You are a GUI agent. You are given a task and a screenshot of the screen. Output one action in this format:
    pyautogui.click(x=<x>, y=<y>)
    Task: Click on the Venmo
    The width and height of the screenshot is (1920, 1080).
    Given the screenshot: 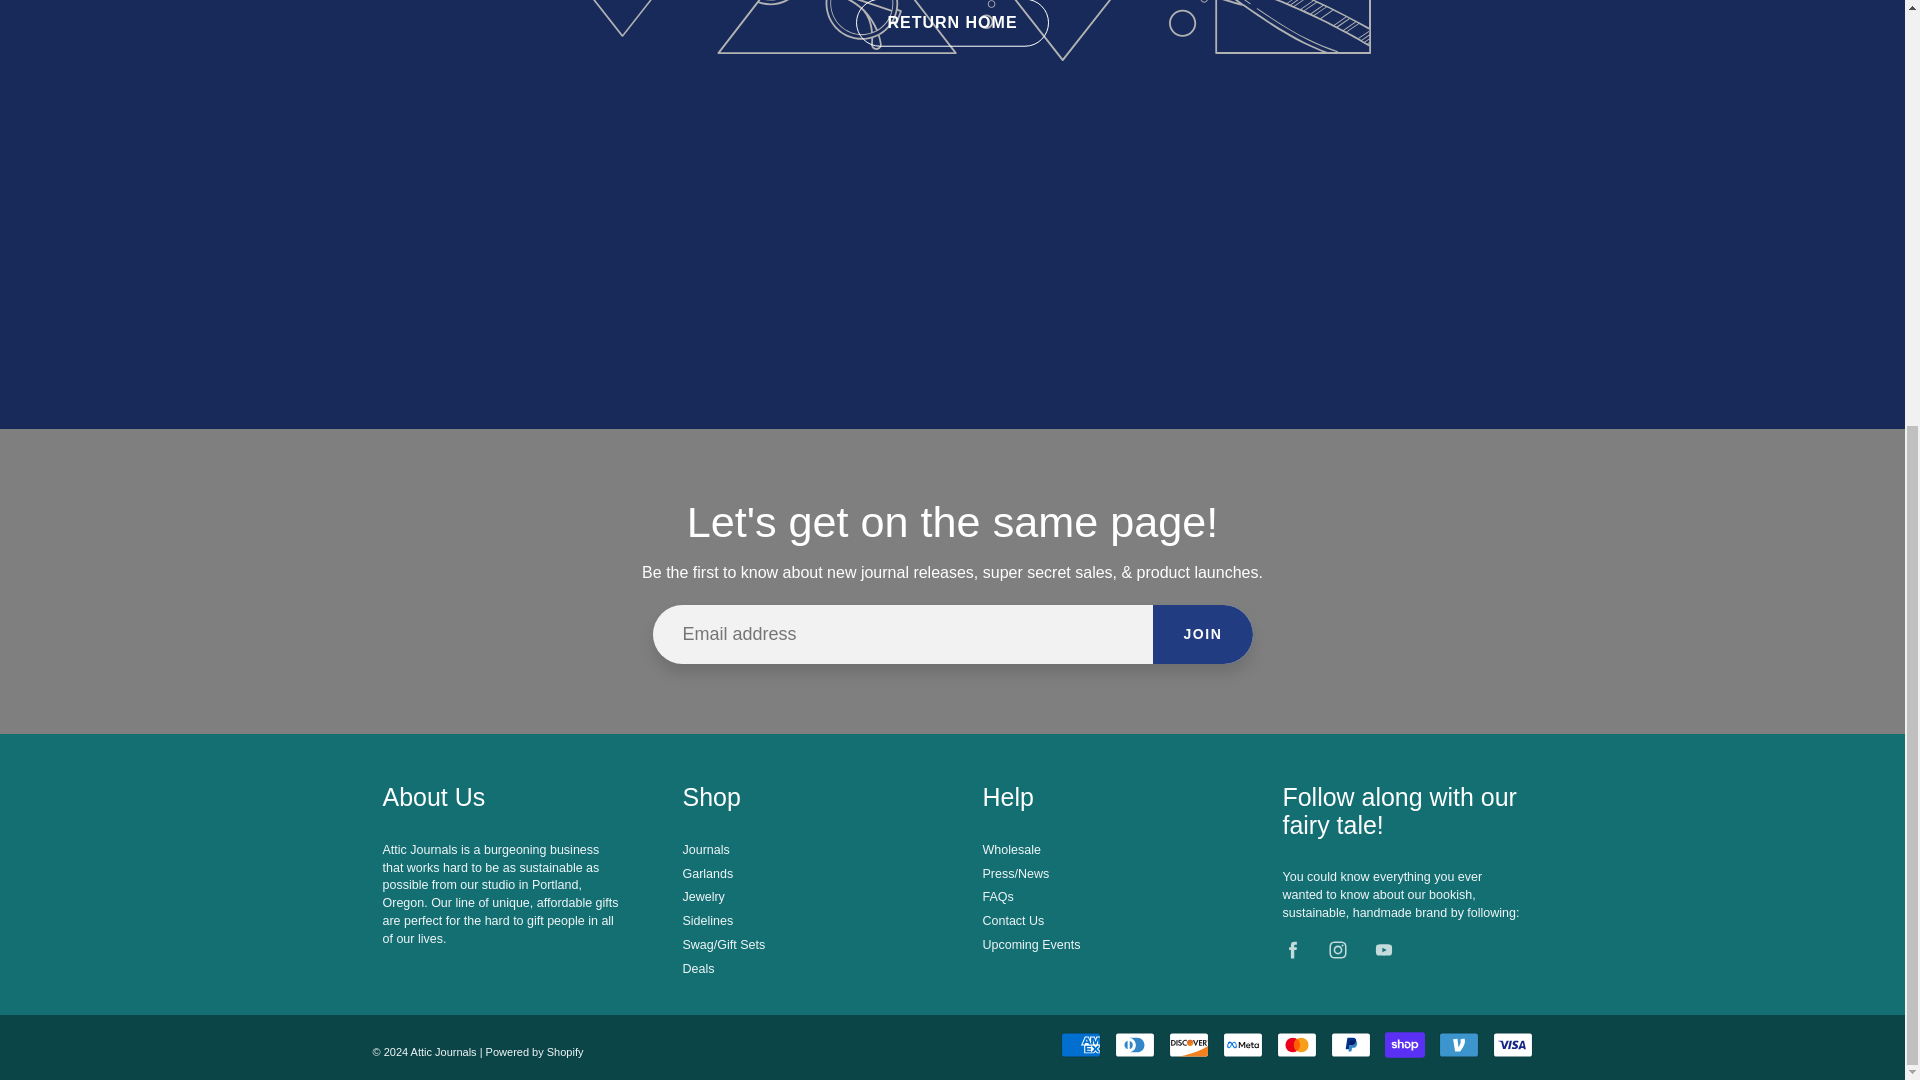 What is the action you would take?
    pyautogui.click(x=1458, y=1044)
    